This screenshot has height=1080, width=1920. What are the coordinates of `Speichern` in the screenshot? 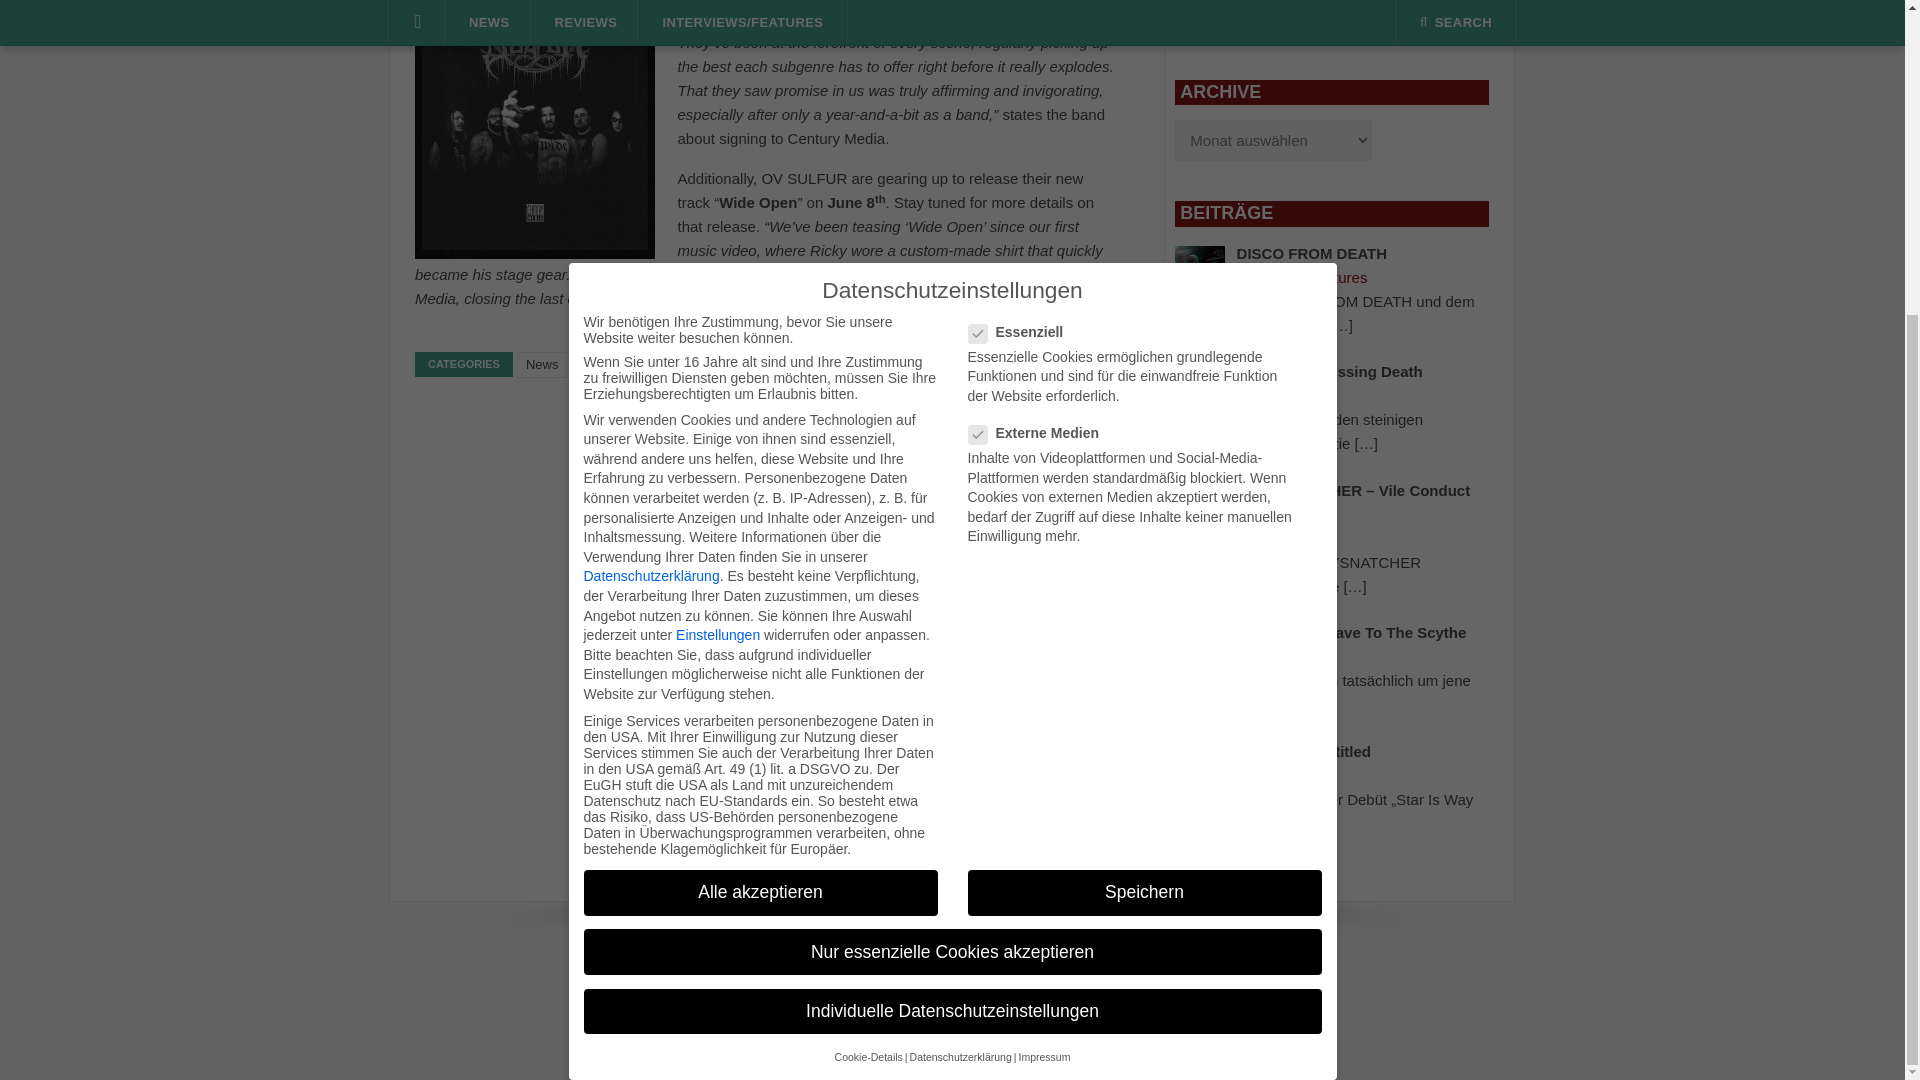 It's located at (1144, 460).